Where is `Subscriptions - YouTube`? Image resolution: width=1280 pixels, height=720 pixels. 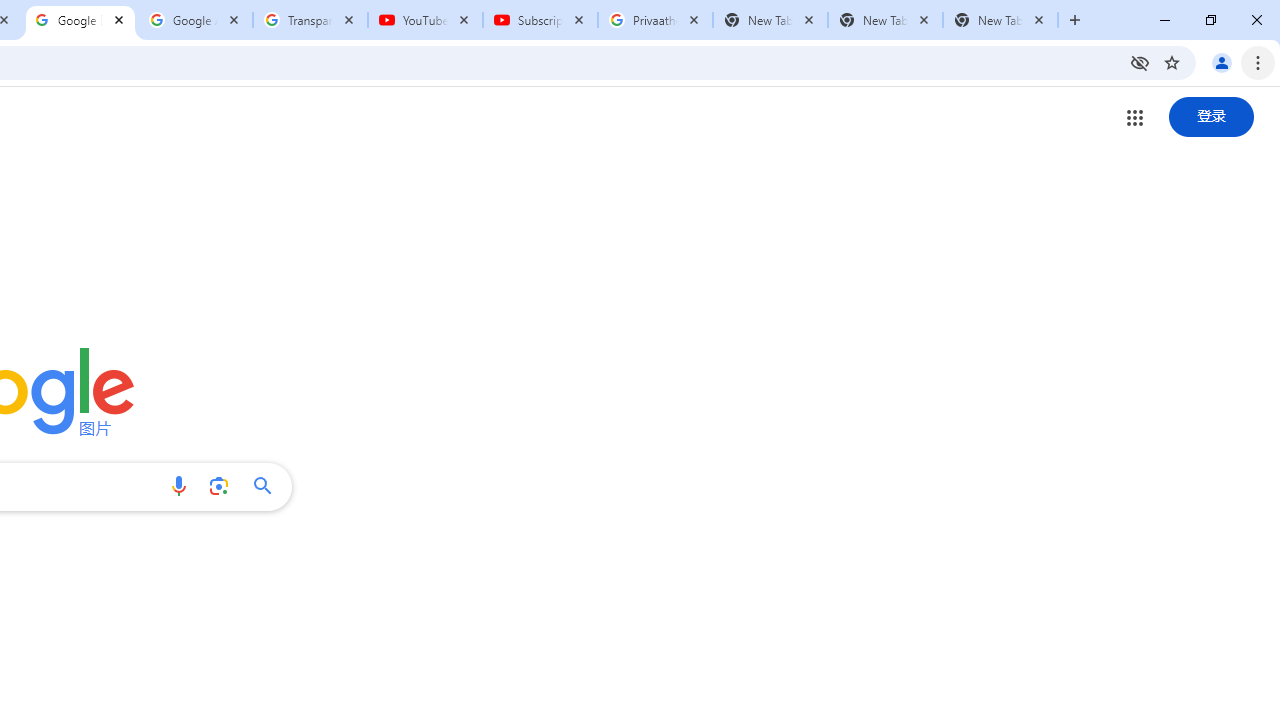 Subscriptions - YouTube is located at coordinates (540, 20).